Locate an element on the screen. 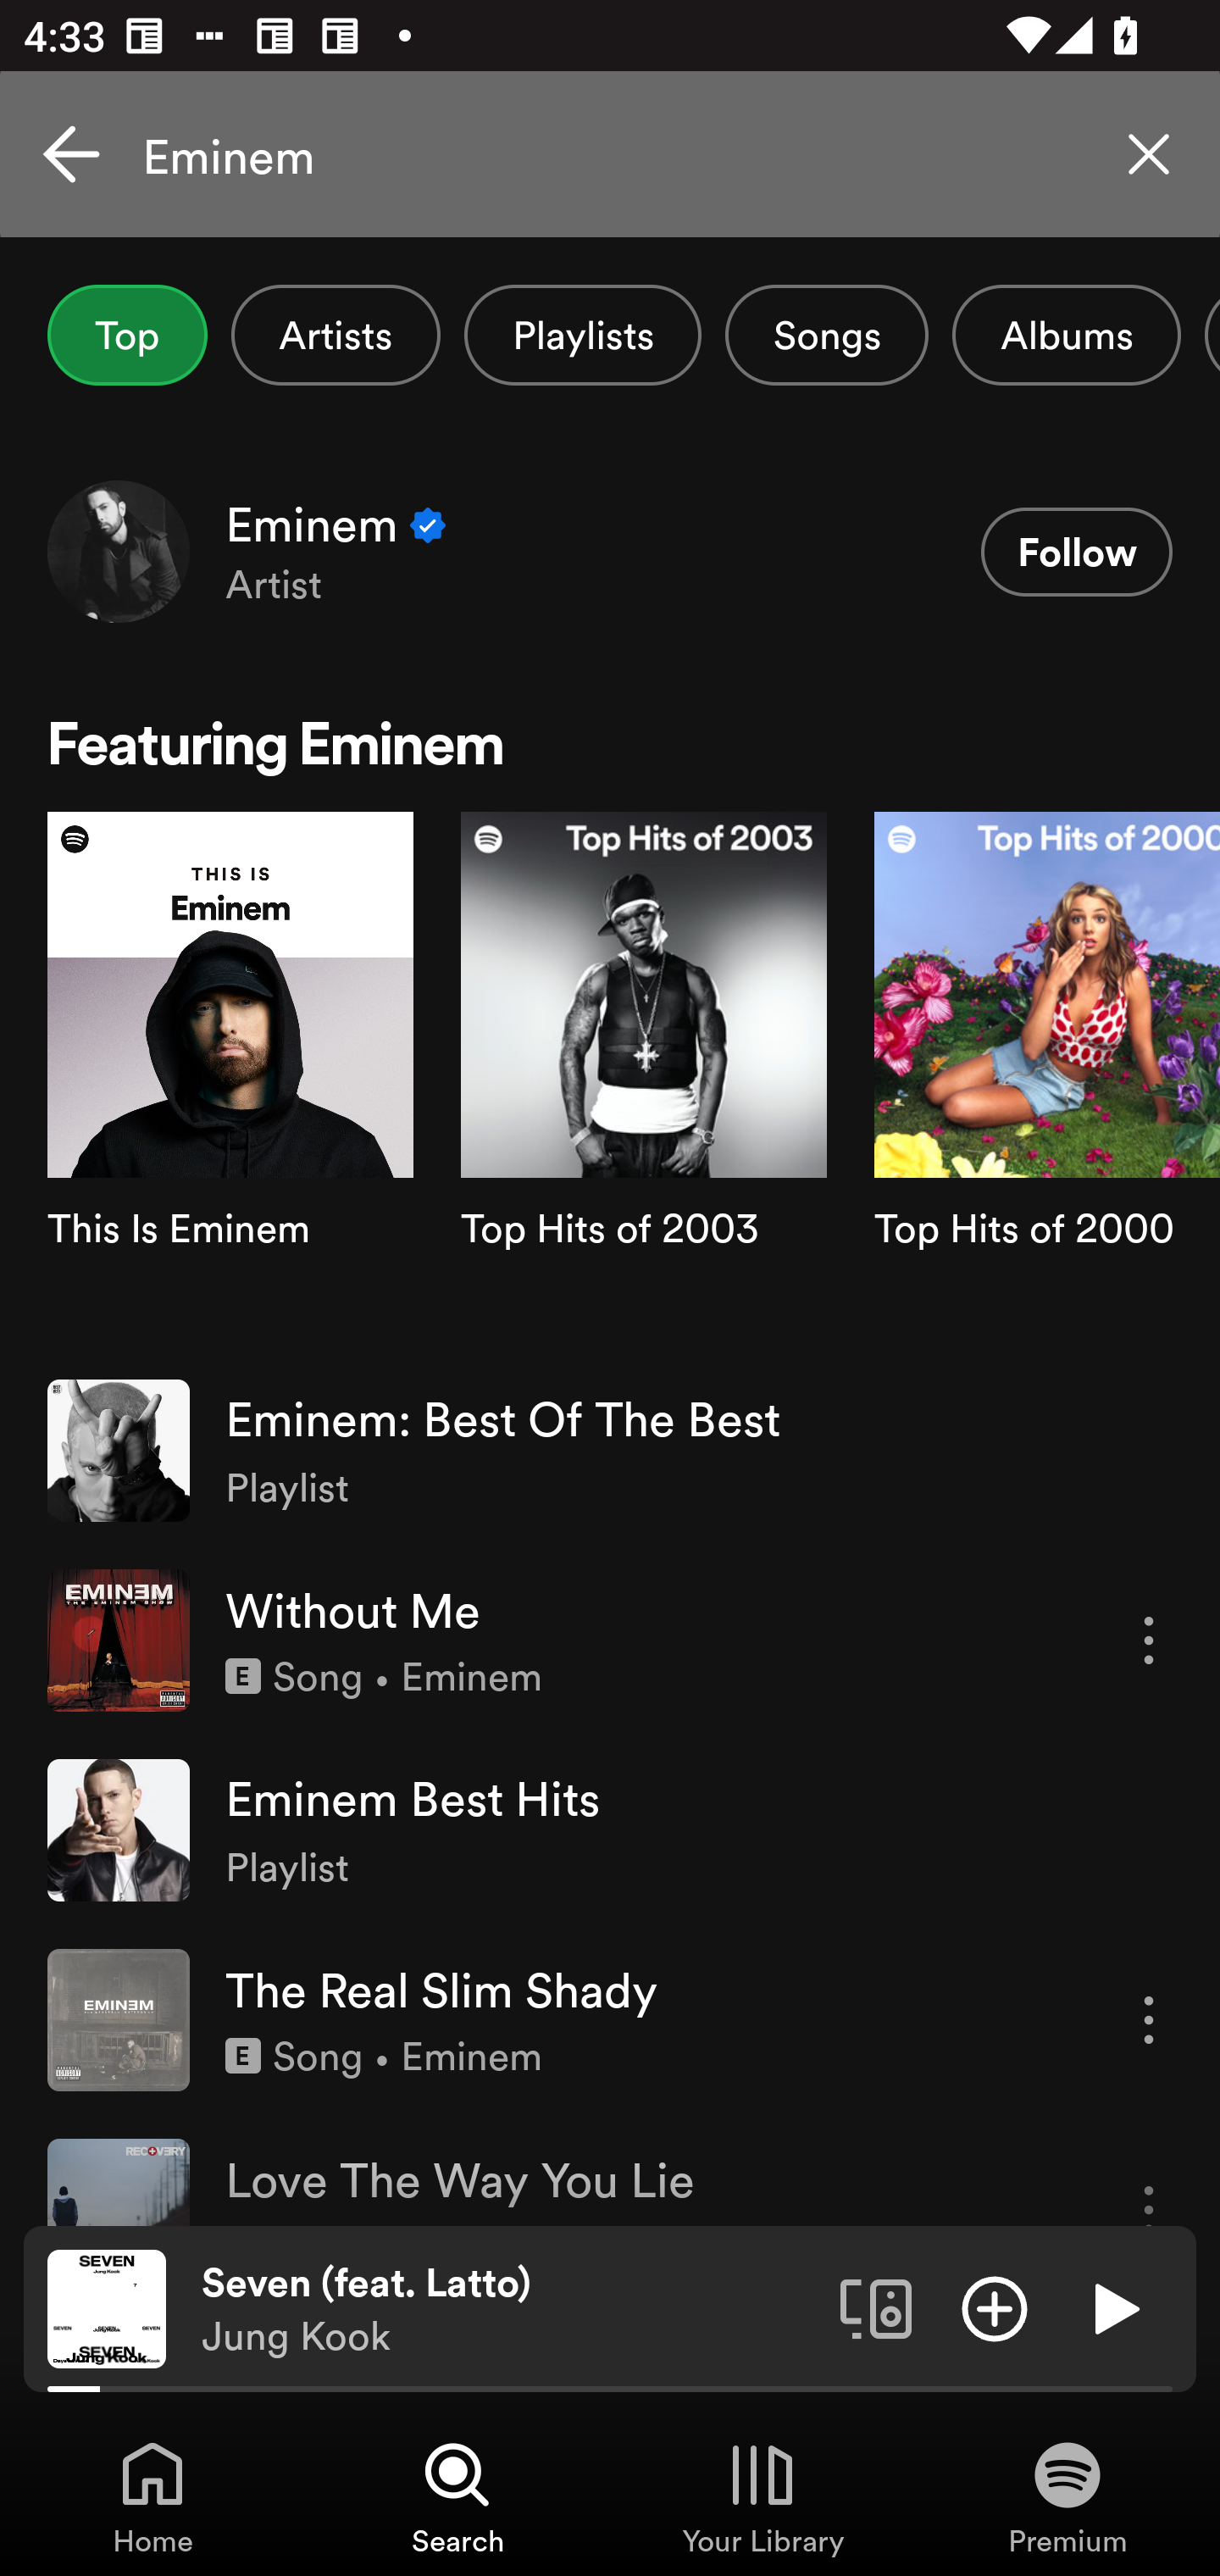 The height and width of the screenshot is (2576, 1220). Eminem Best Hits Playlist is located at coordinates (610, 1829).